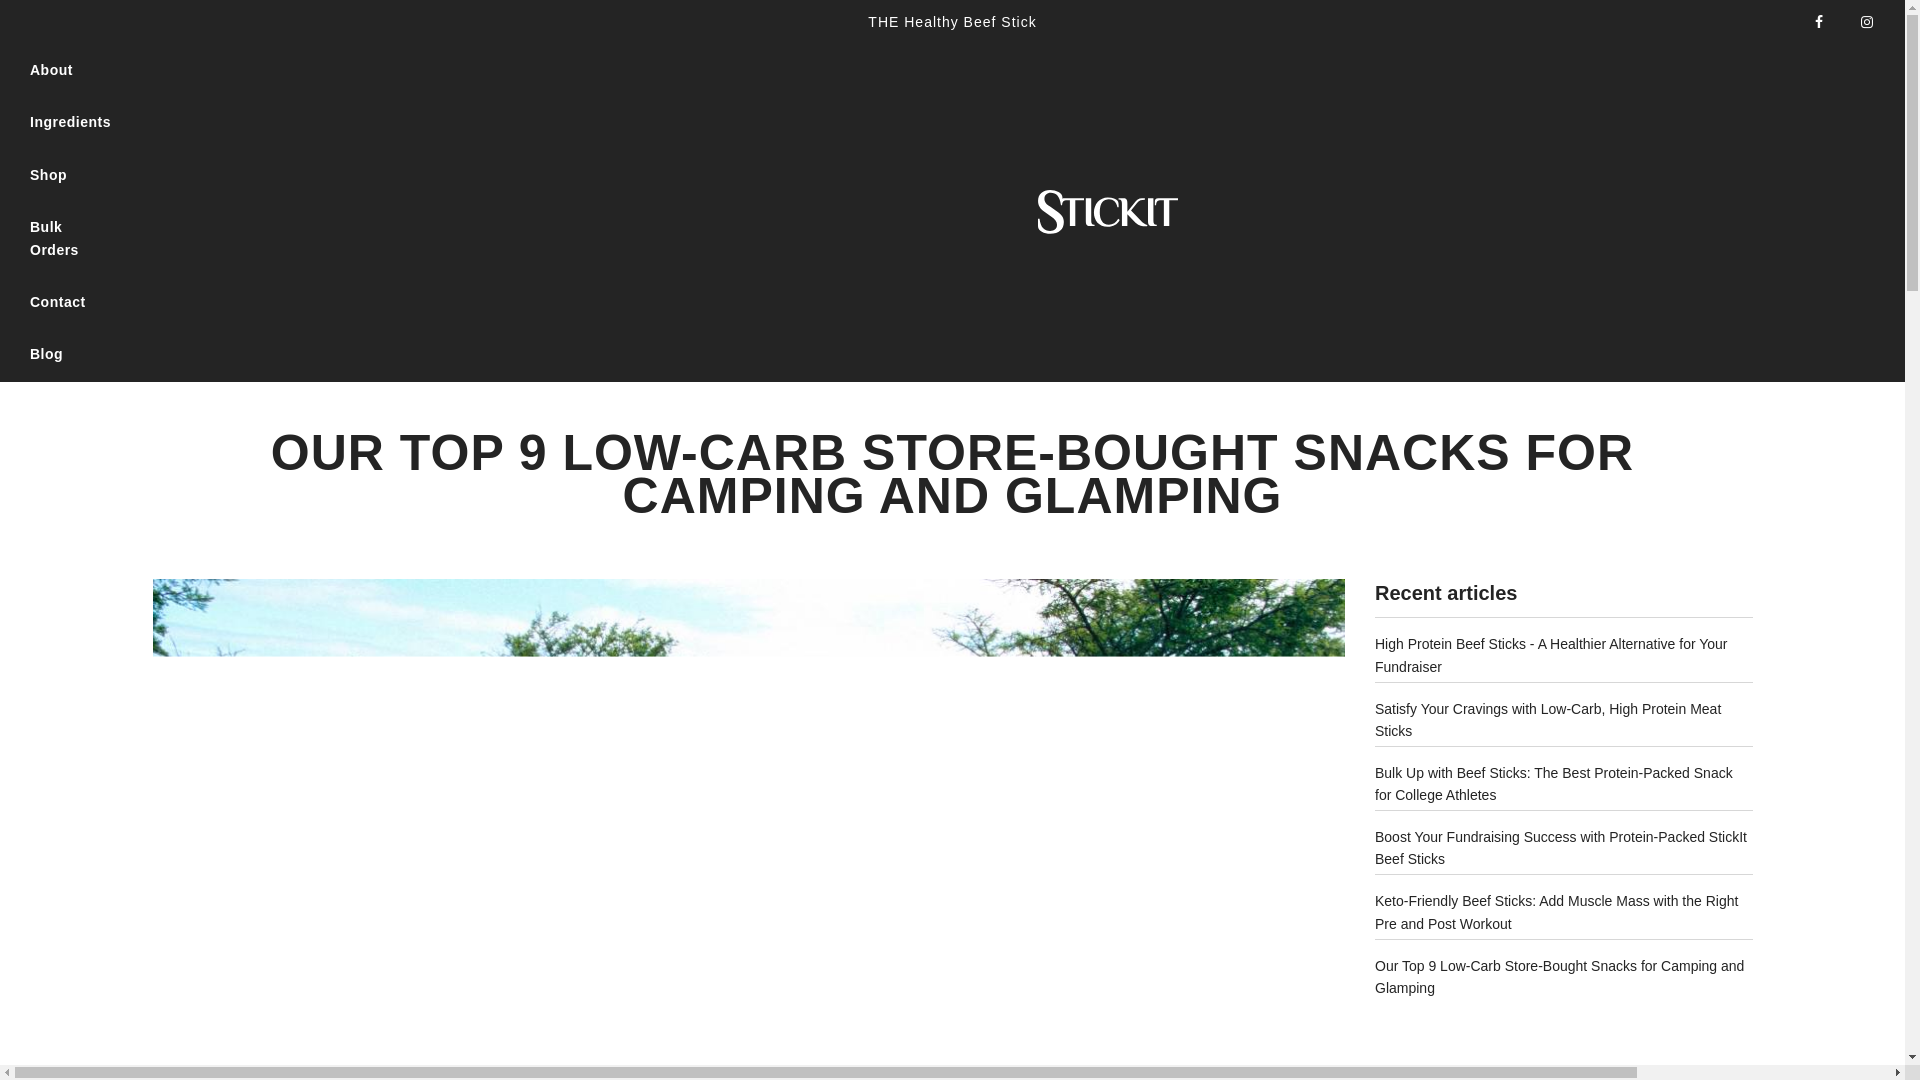 The width and height of the screenshot is (1920, 1080). Describe the element at coordinates (58, 302) in the screenshot. I see `Contact` at that location.